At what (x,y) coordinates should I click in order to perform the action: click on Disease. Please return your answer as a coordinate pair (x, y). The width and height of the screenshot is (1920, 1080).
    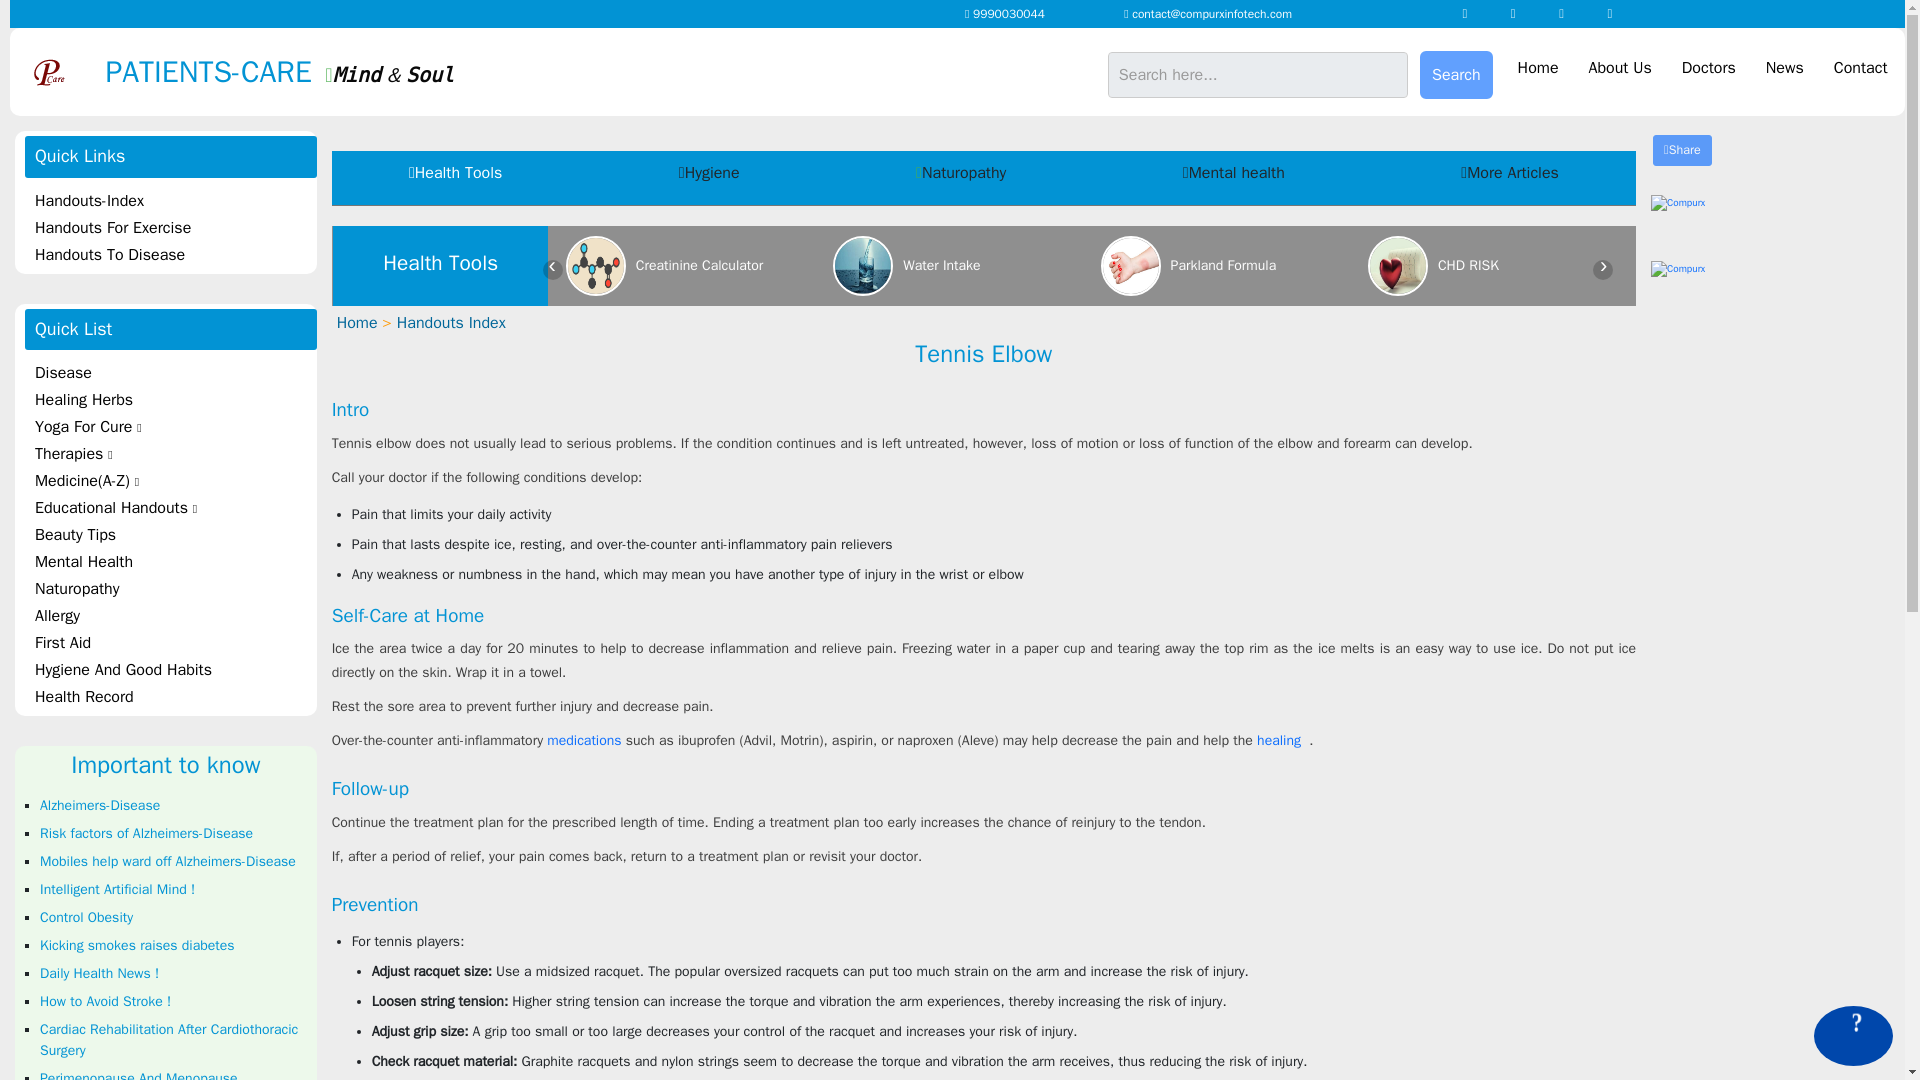
    Looking at the image, I should click on (170, 372).